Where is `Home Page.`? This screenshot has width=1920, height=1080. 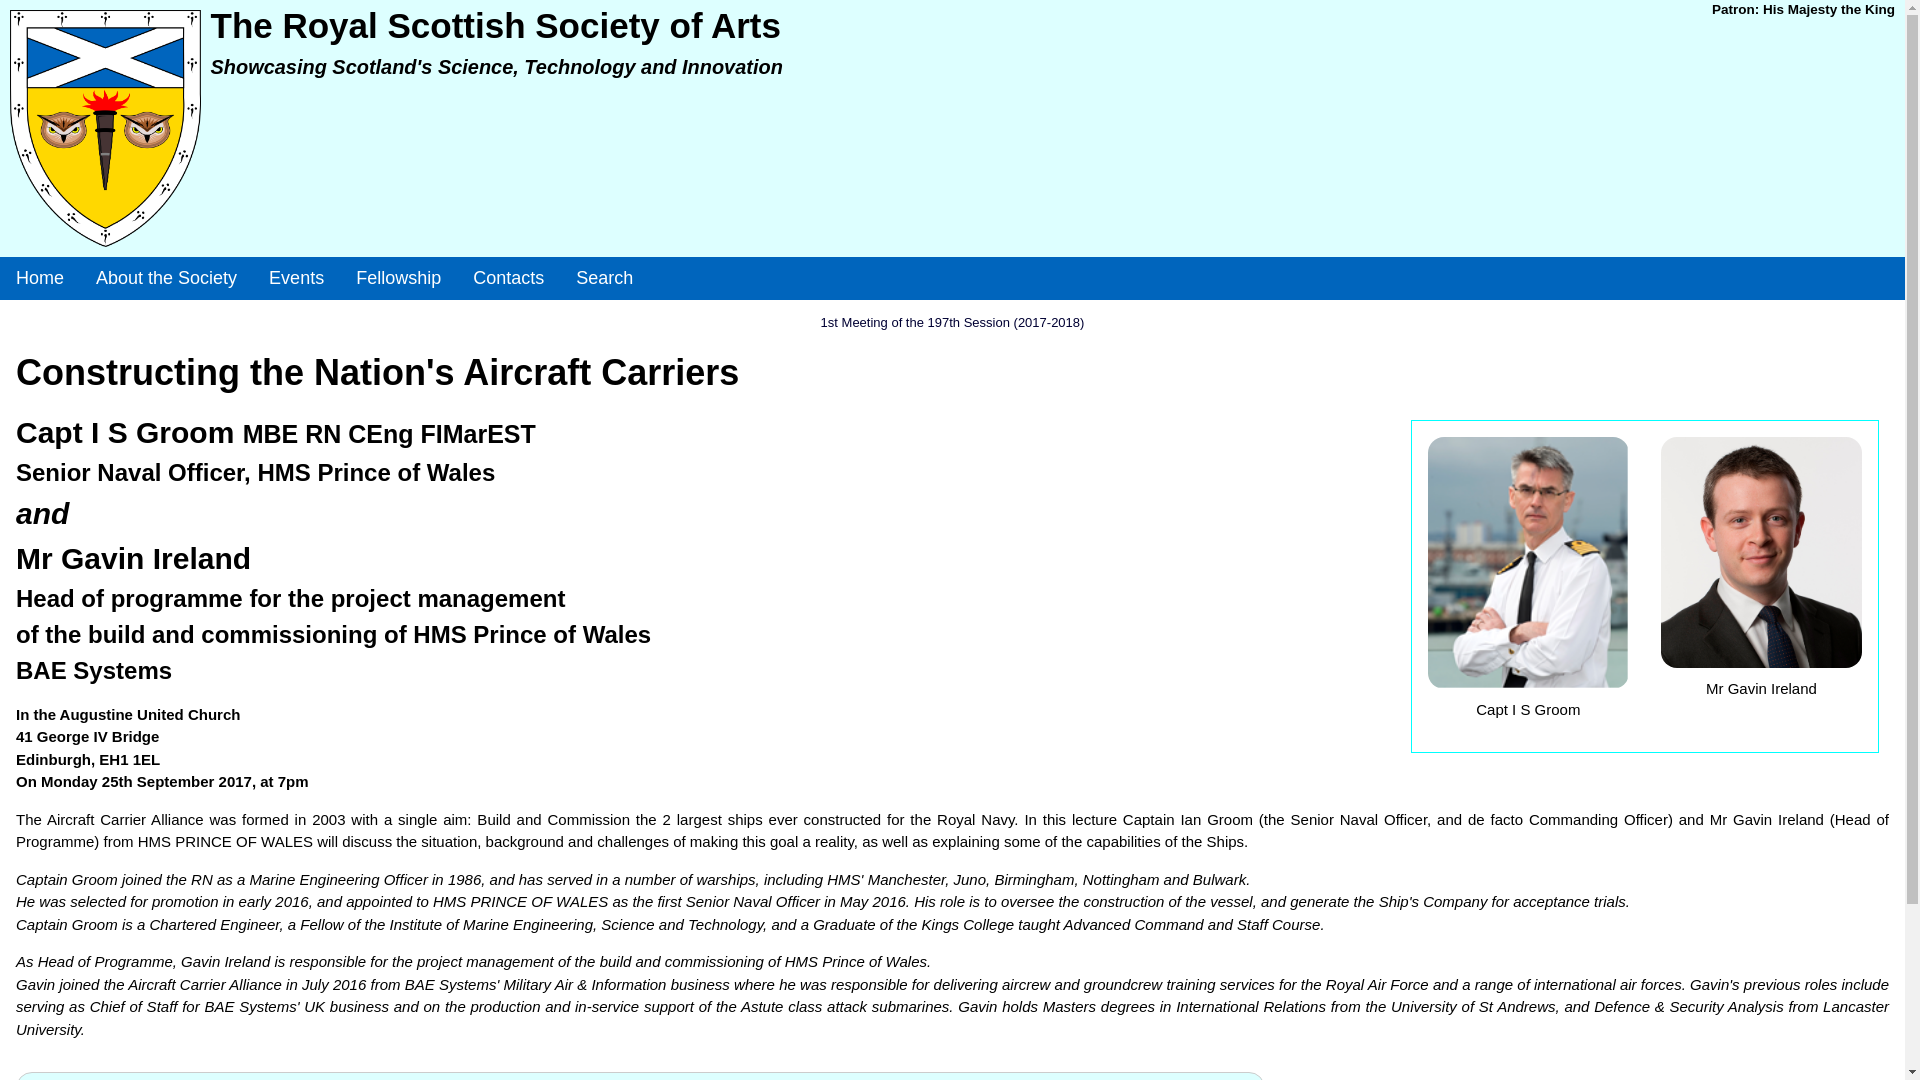 Home Page. is located at coordinates (40, 278).